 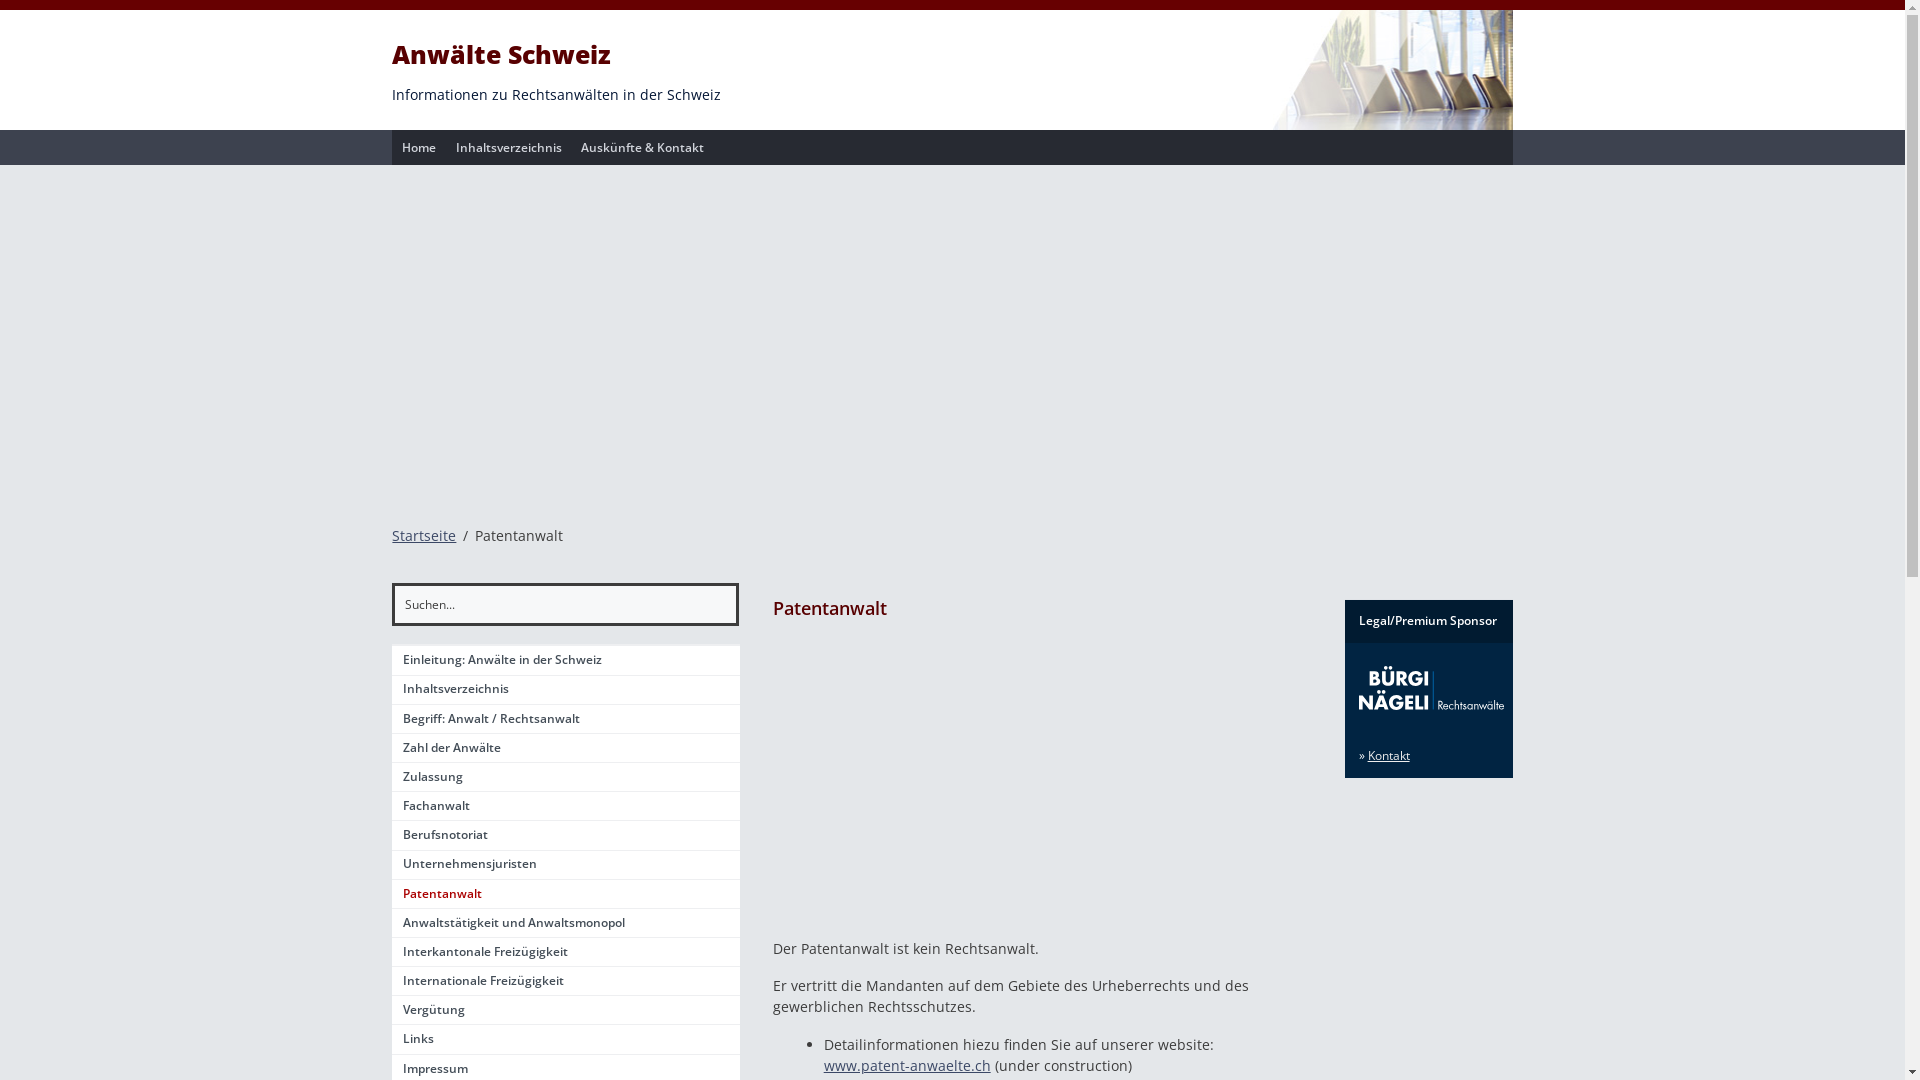 What do you see at coordinates (566, 690) in the screenshot?
I see `Inhaltsverzeichnis` at bounding box center [566, 690].